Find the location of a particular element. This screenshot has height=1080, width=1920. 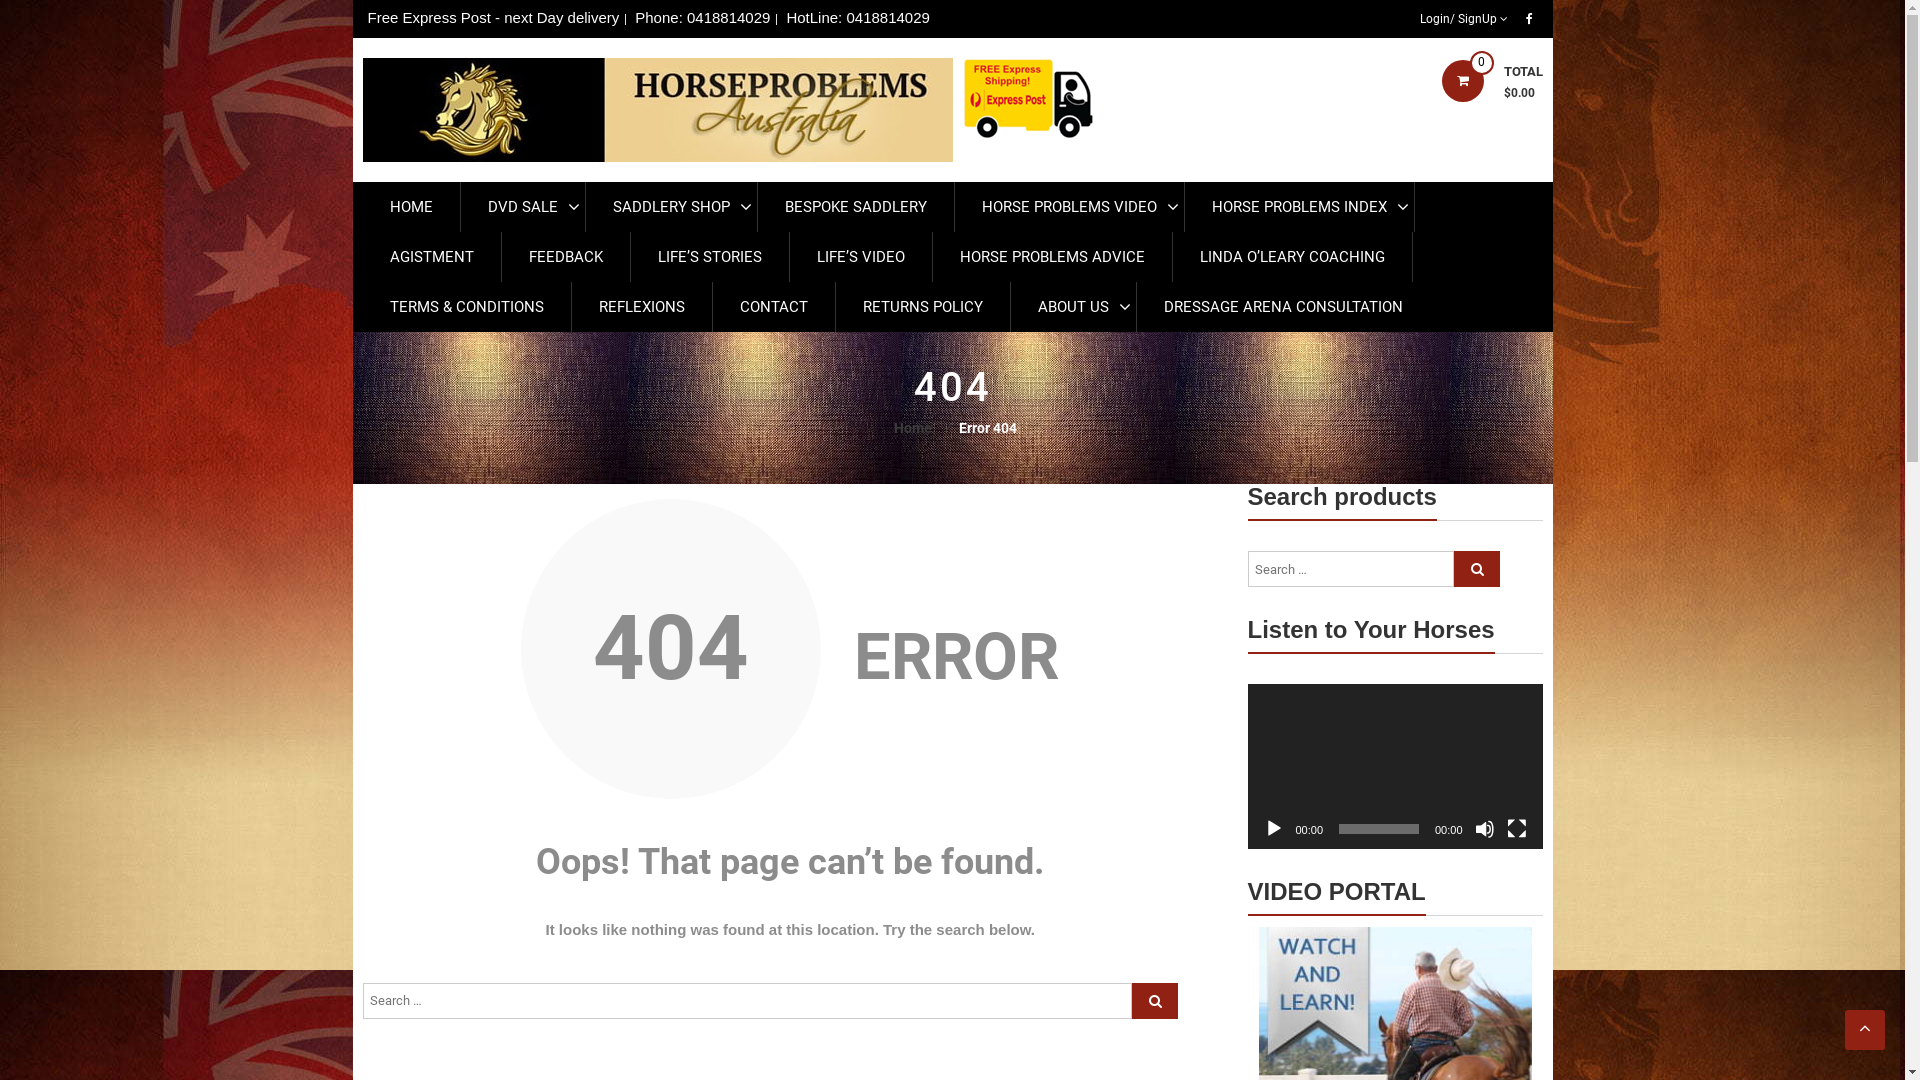

AGISTMENT is located at coordinates (431, 257).